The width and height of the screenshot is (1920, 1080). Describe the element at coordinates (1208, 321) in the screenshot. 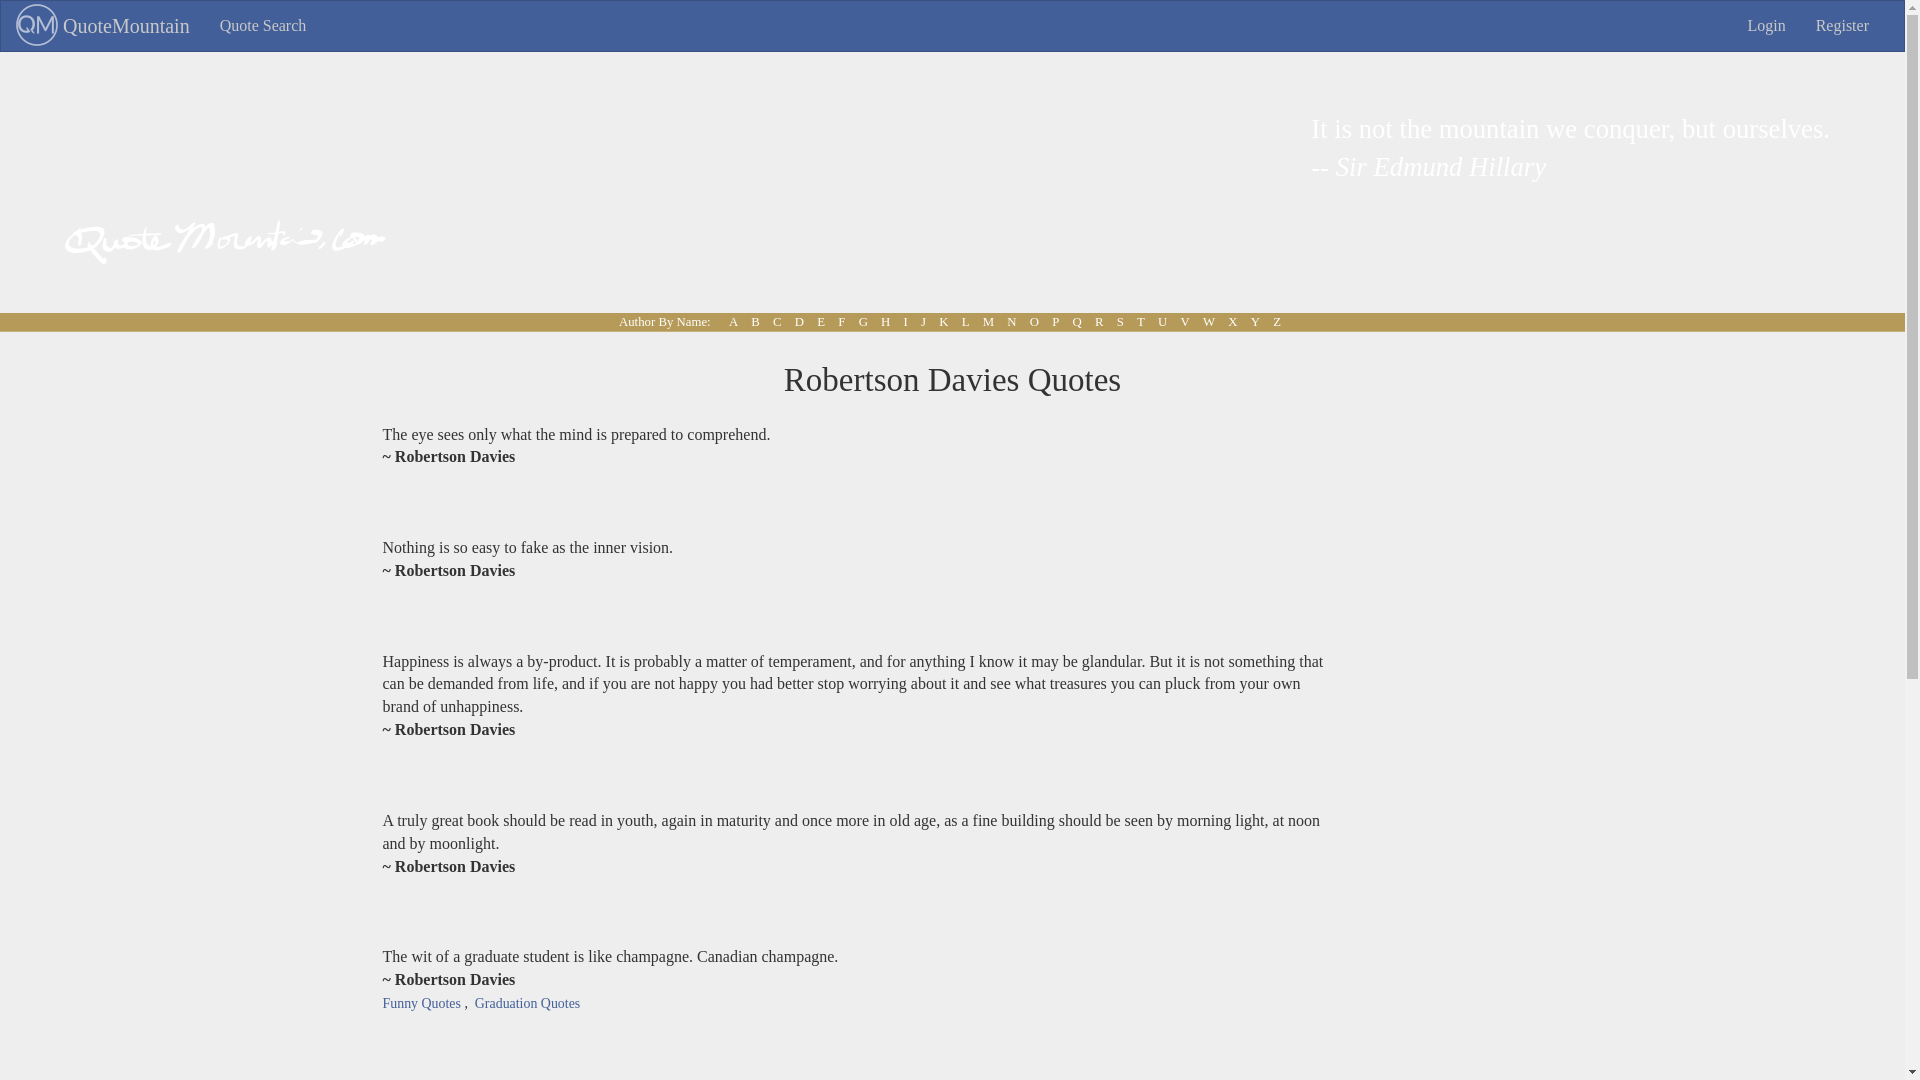

I see `W` at that location.